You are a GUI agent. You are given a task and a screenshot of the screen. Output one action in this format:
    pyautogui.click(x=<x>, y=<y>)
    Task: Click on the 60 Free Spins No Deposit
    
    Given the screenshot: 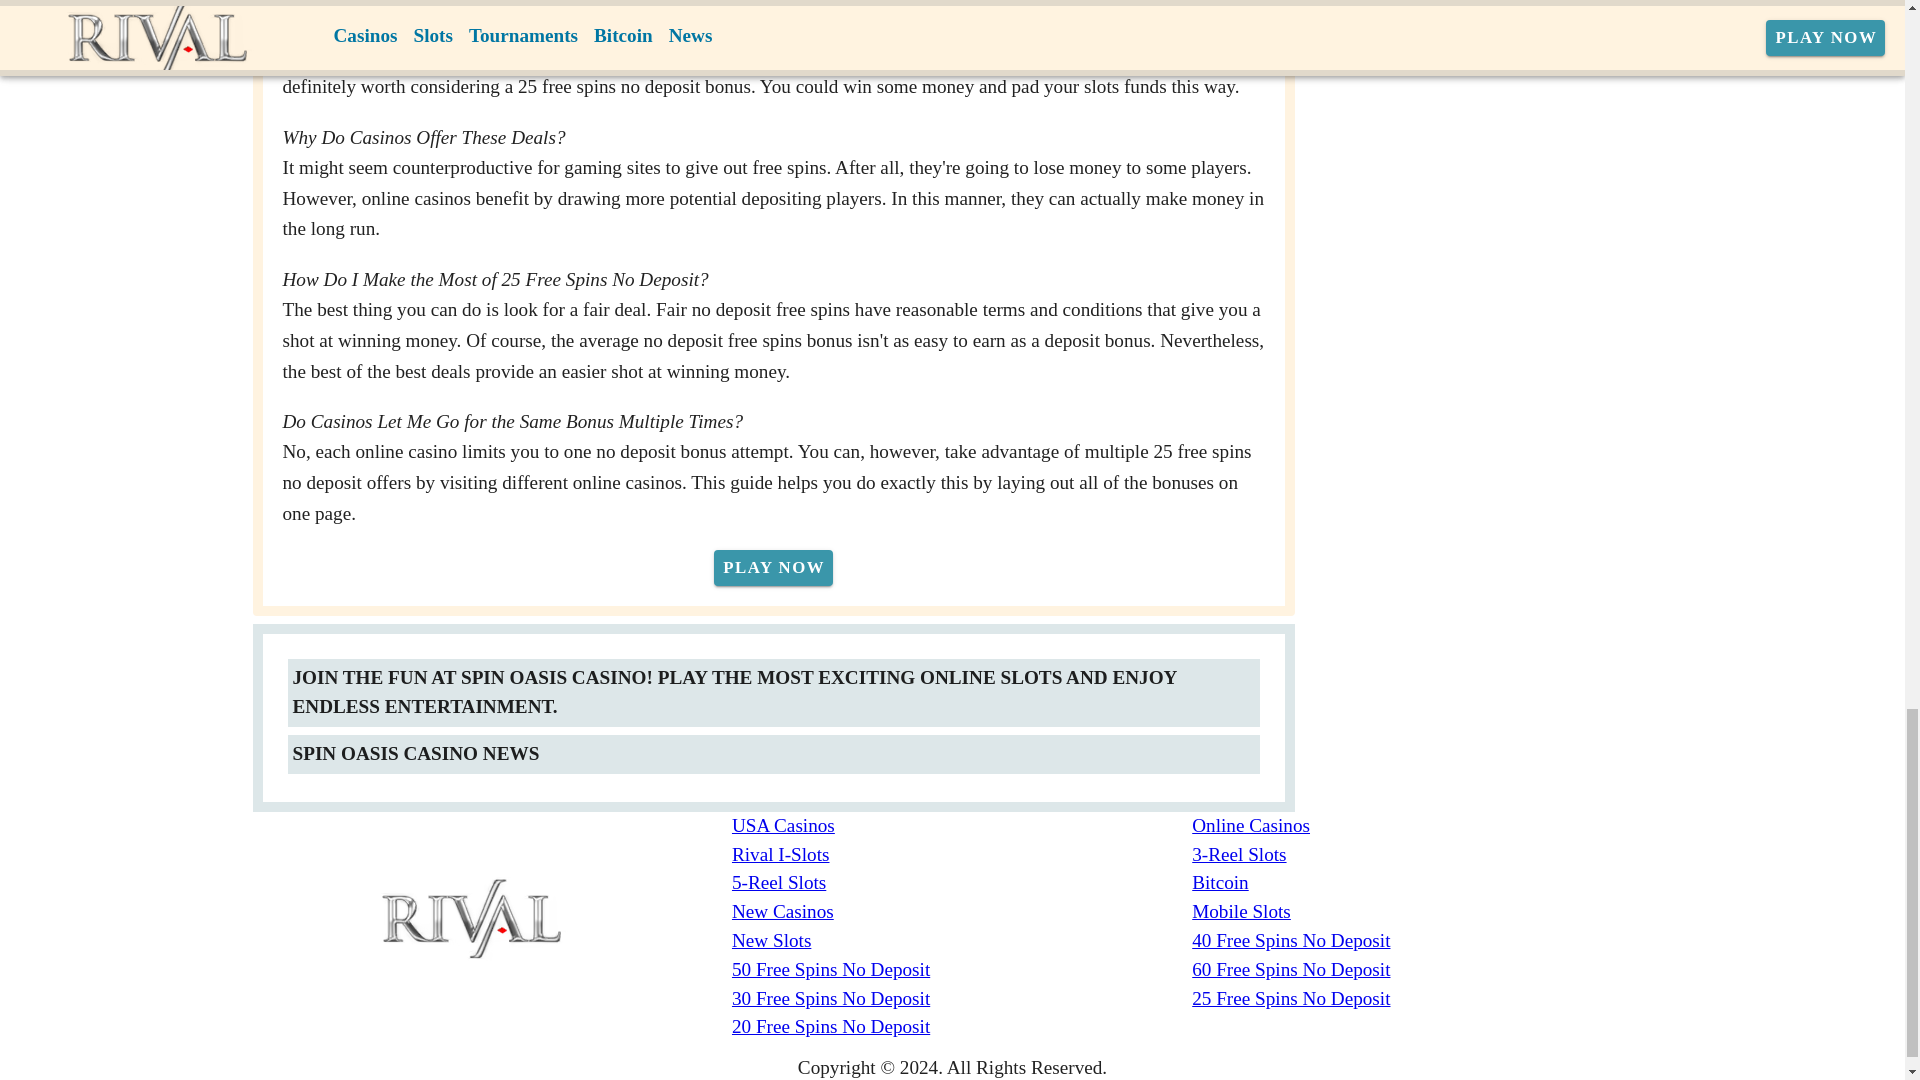 What is the action you would take?
    pyautogui.click(x=1422, y=970)
    